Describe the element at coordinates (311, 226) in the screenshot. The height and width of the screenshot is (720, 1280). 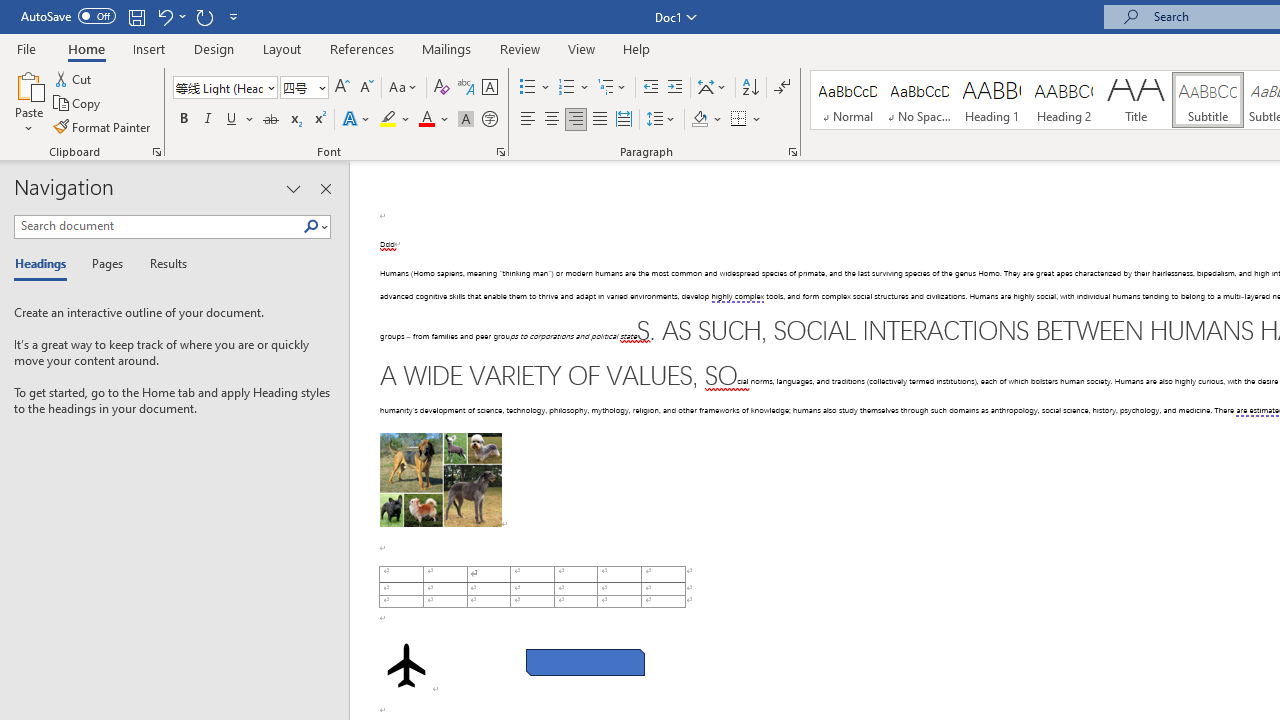
I see `Class: NetUIImage` at that location.